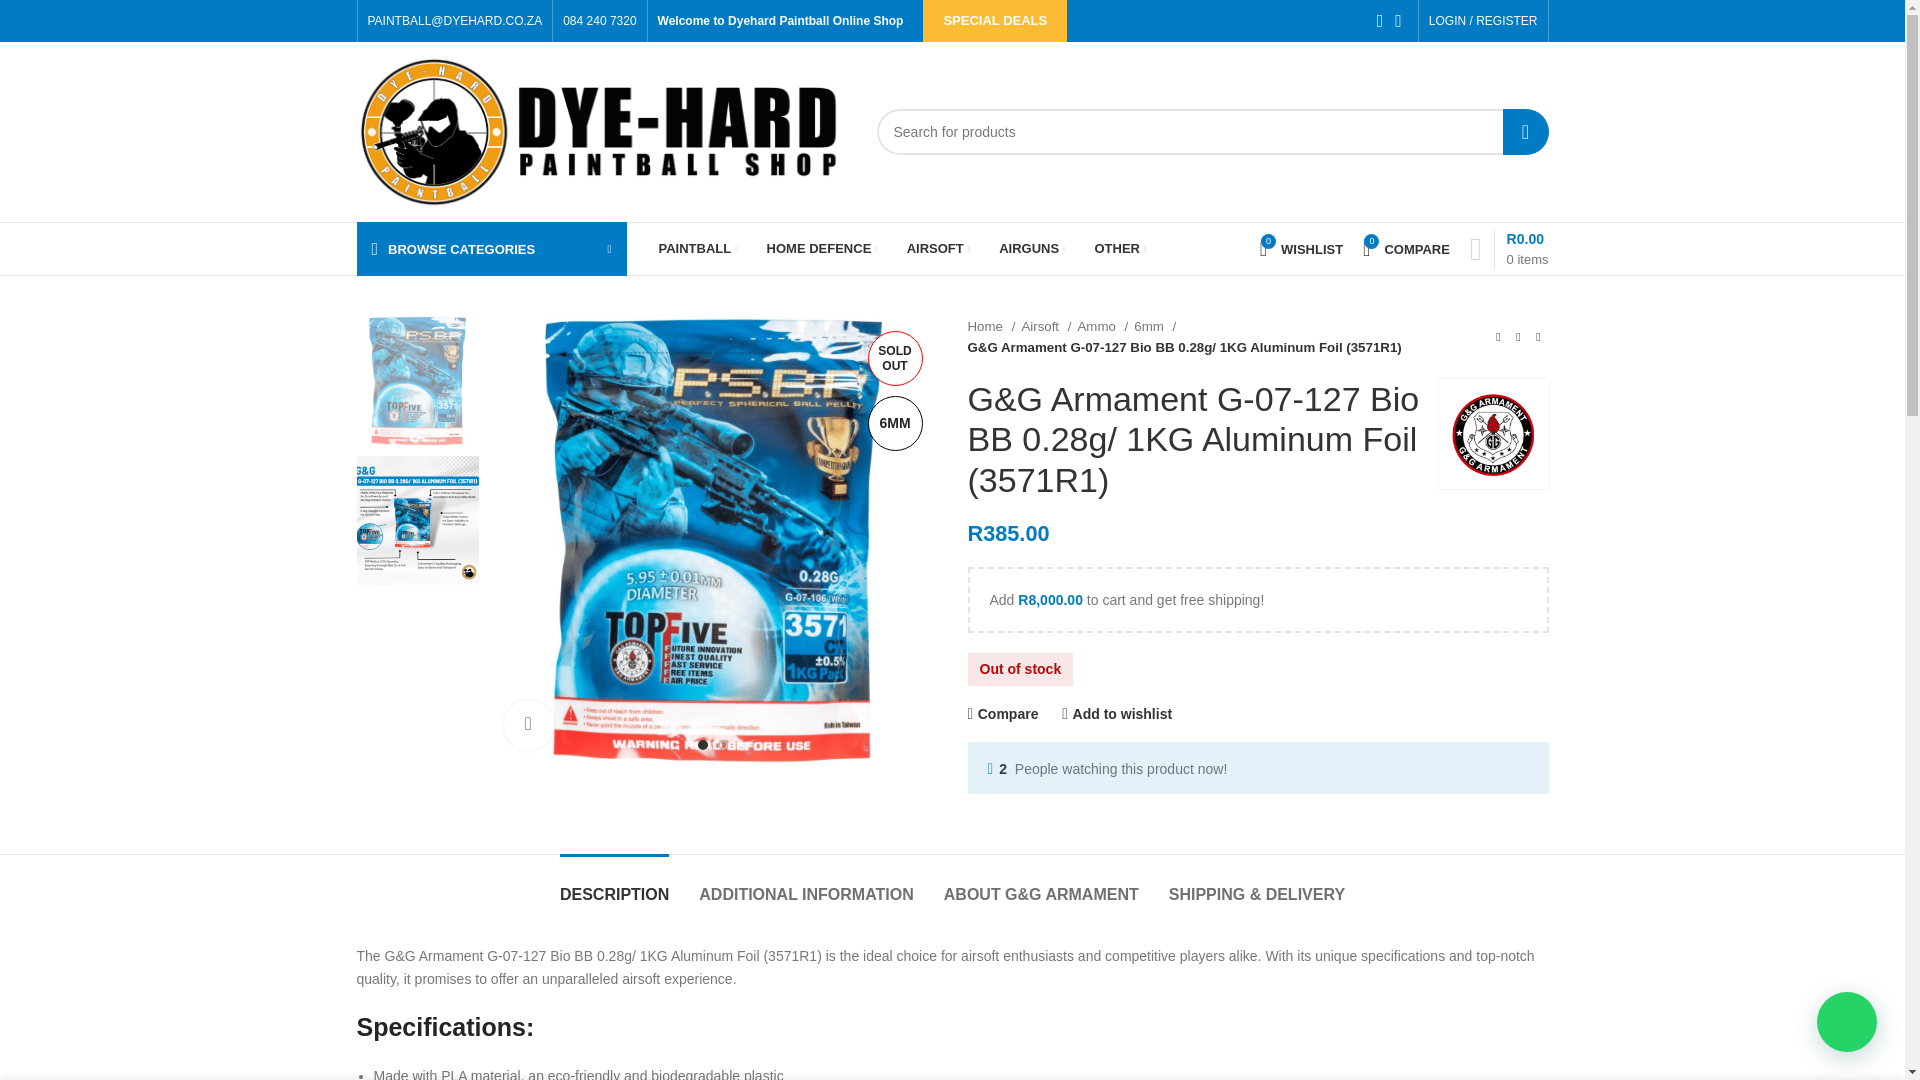 The height and width of the screenshot is (1080, 1920). What do you see at coordinates (995, 21) in the screenshot?
I see `SPECIAL DEALS` at bounding box center [995, 21].